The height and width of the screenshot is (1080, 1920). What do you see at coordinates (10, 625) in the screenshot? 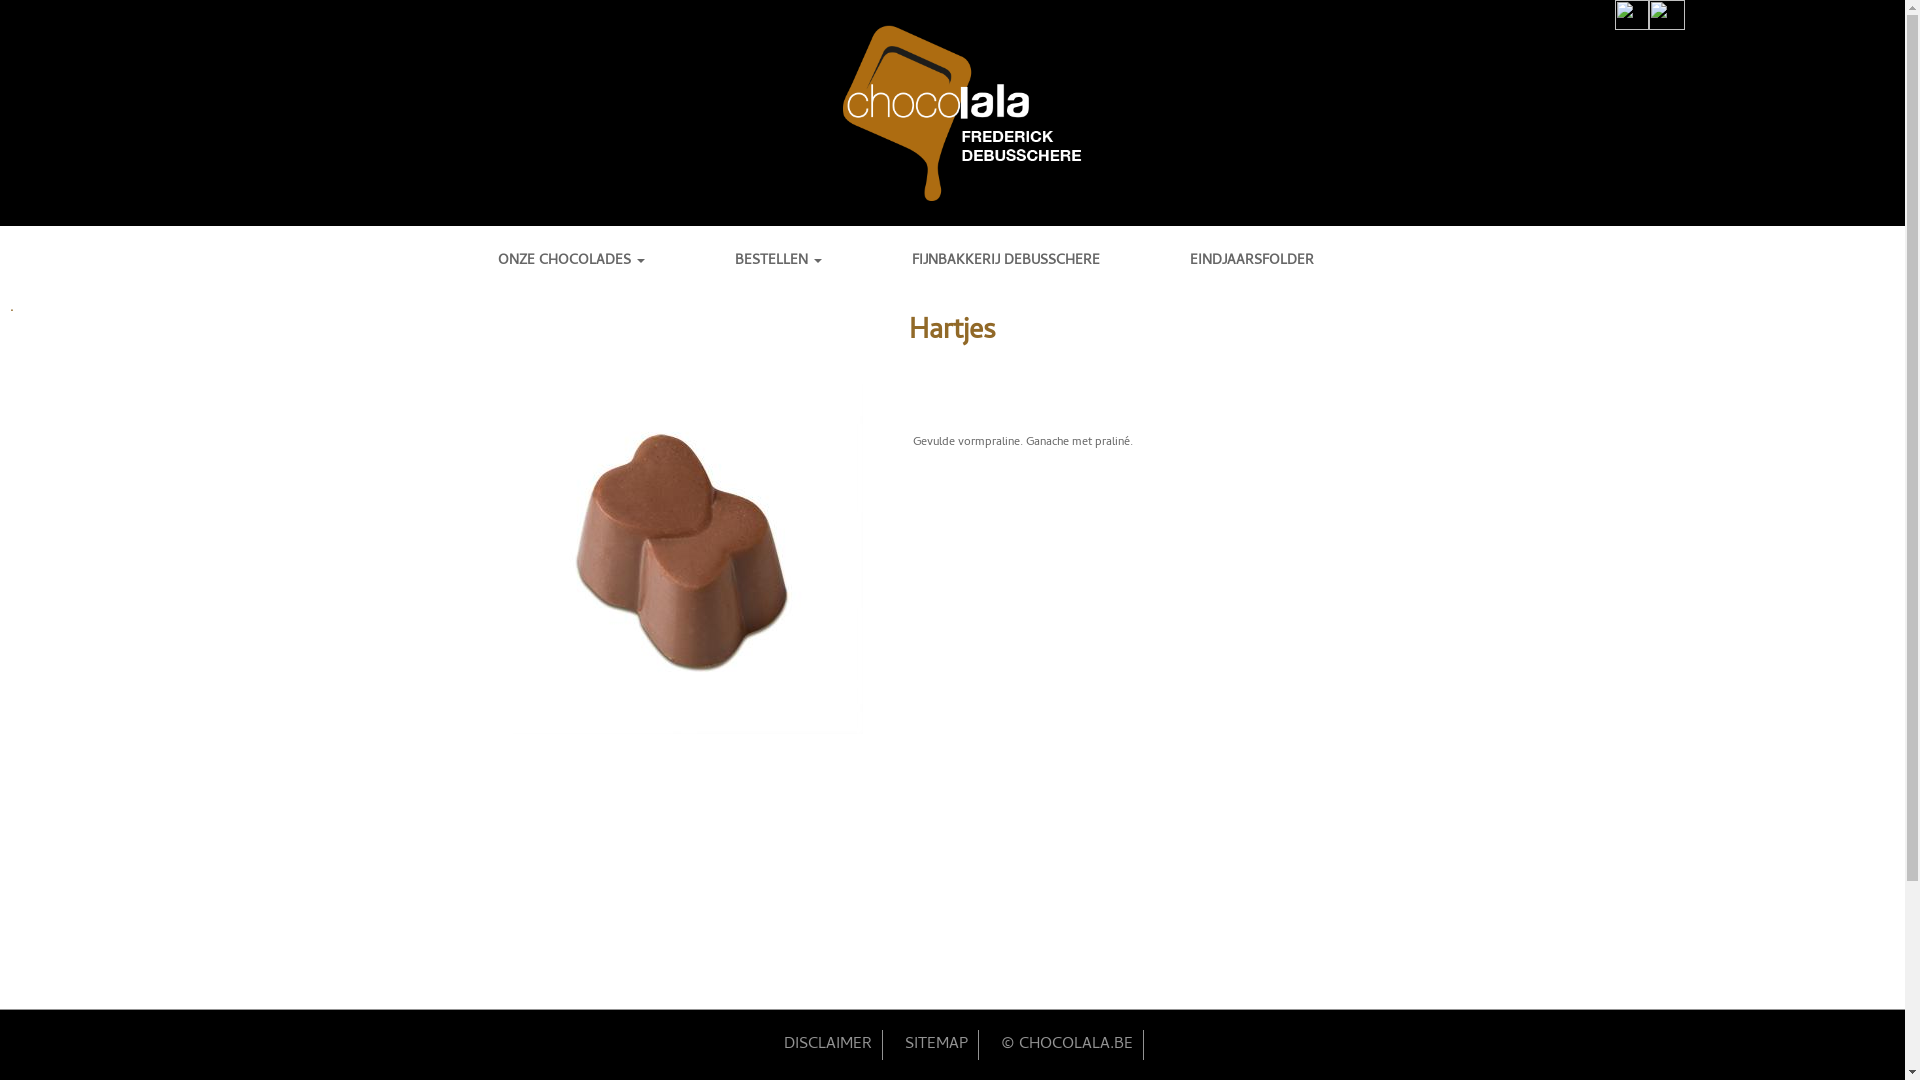
I see `CHOCOLALA - CATALOGUE` at bounding box center [10, 625].